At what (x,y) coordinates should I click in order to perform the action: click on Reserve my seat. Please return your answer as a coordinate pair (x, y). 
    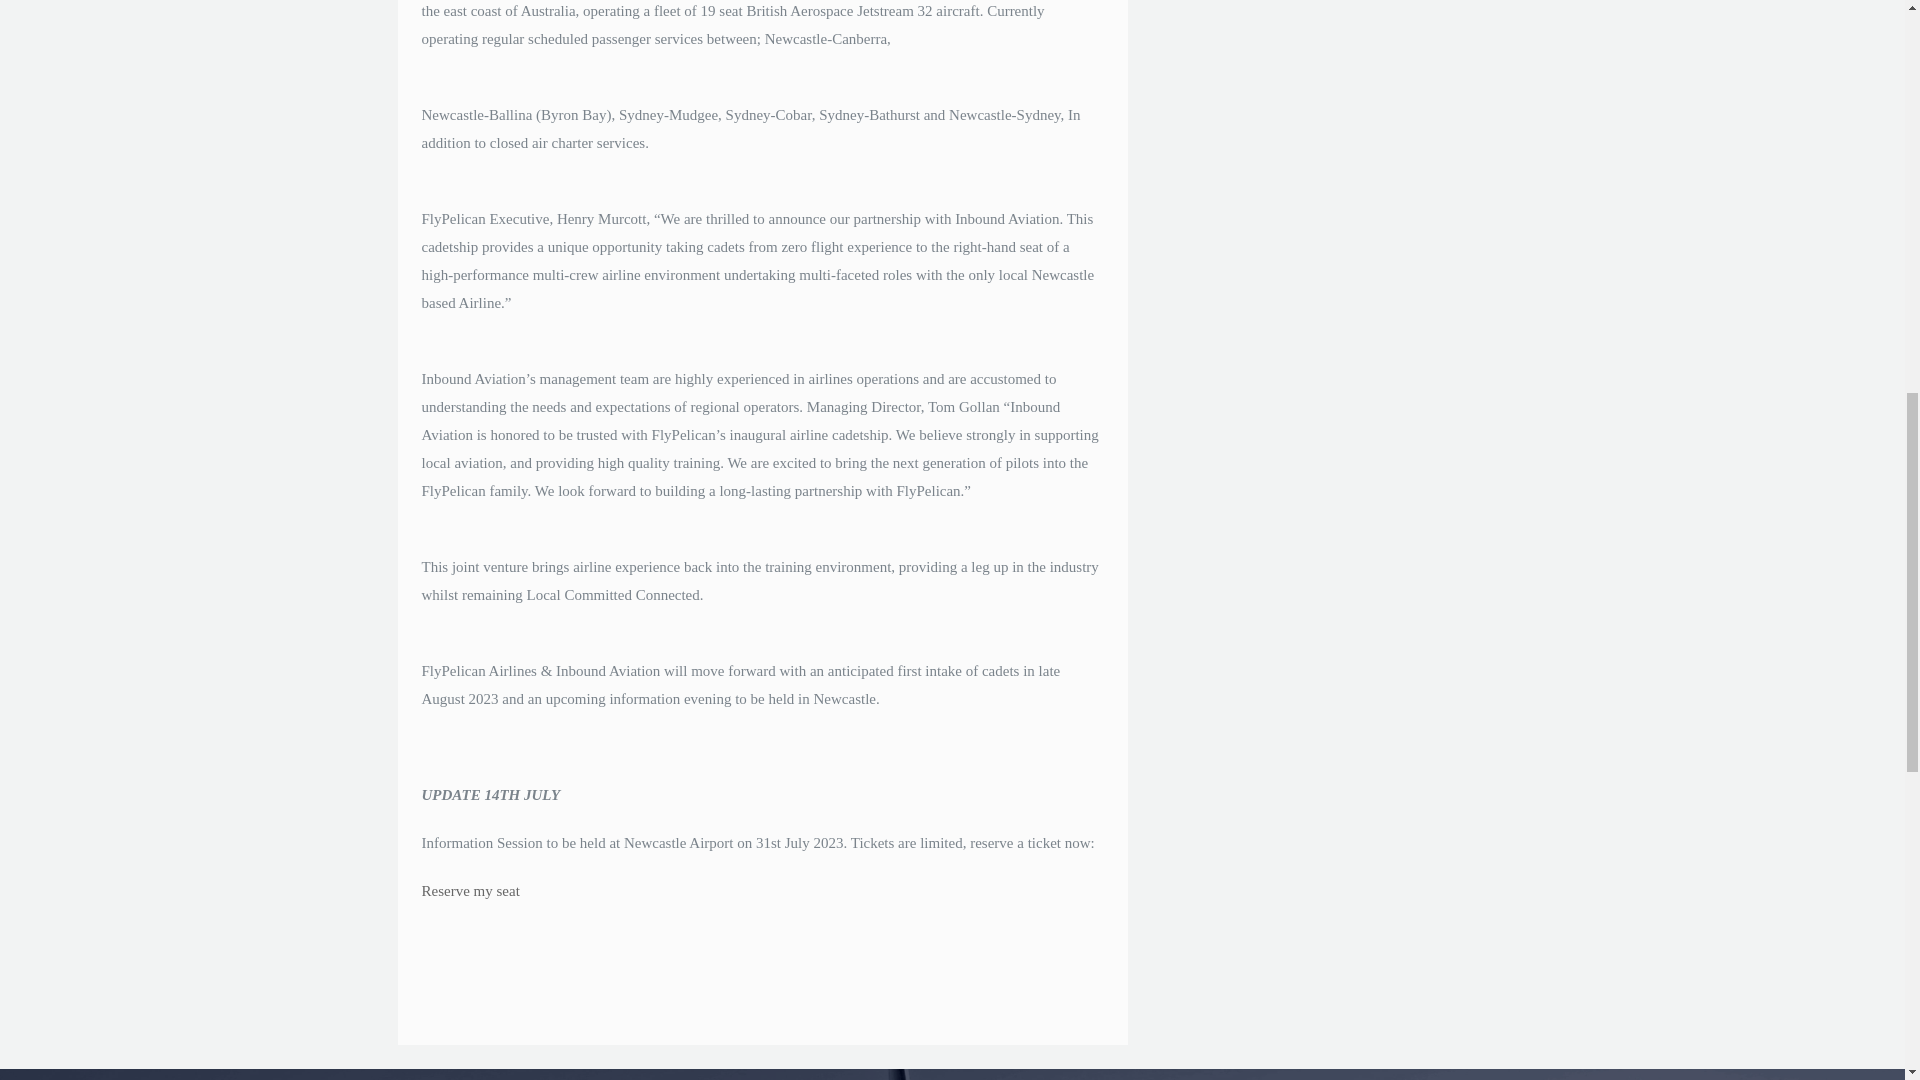
    Looking at the image, I should click on (471, 890).